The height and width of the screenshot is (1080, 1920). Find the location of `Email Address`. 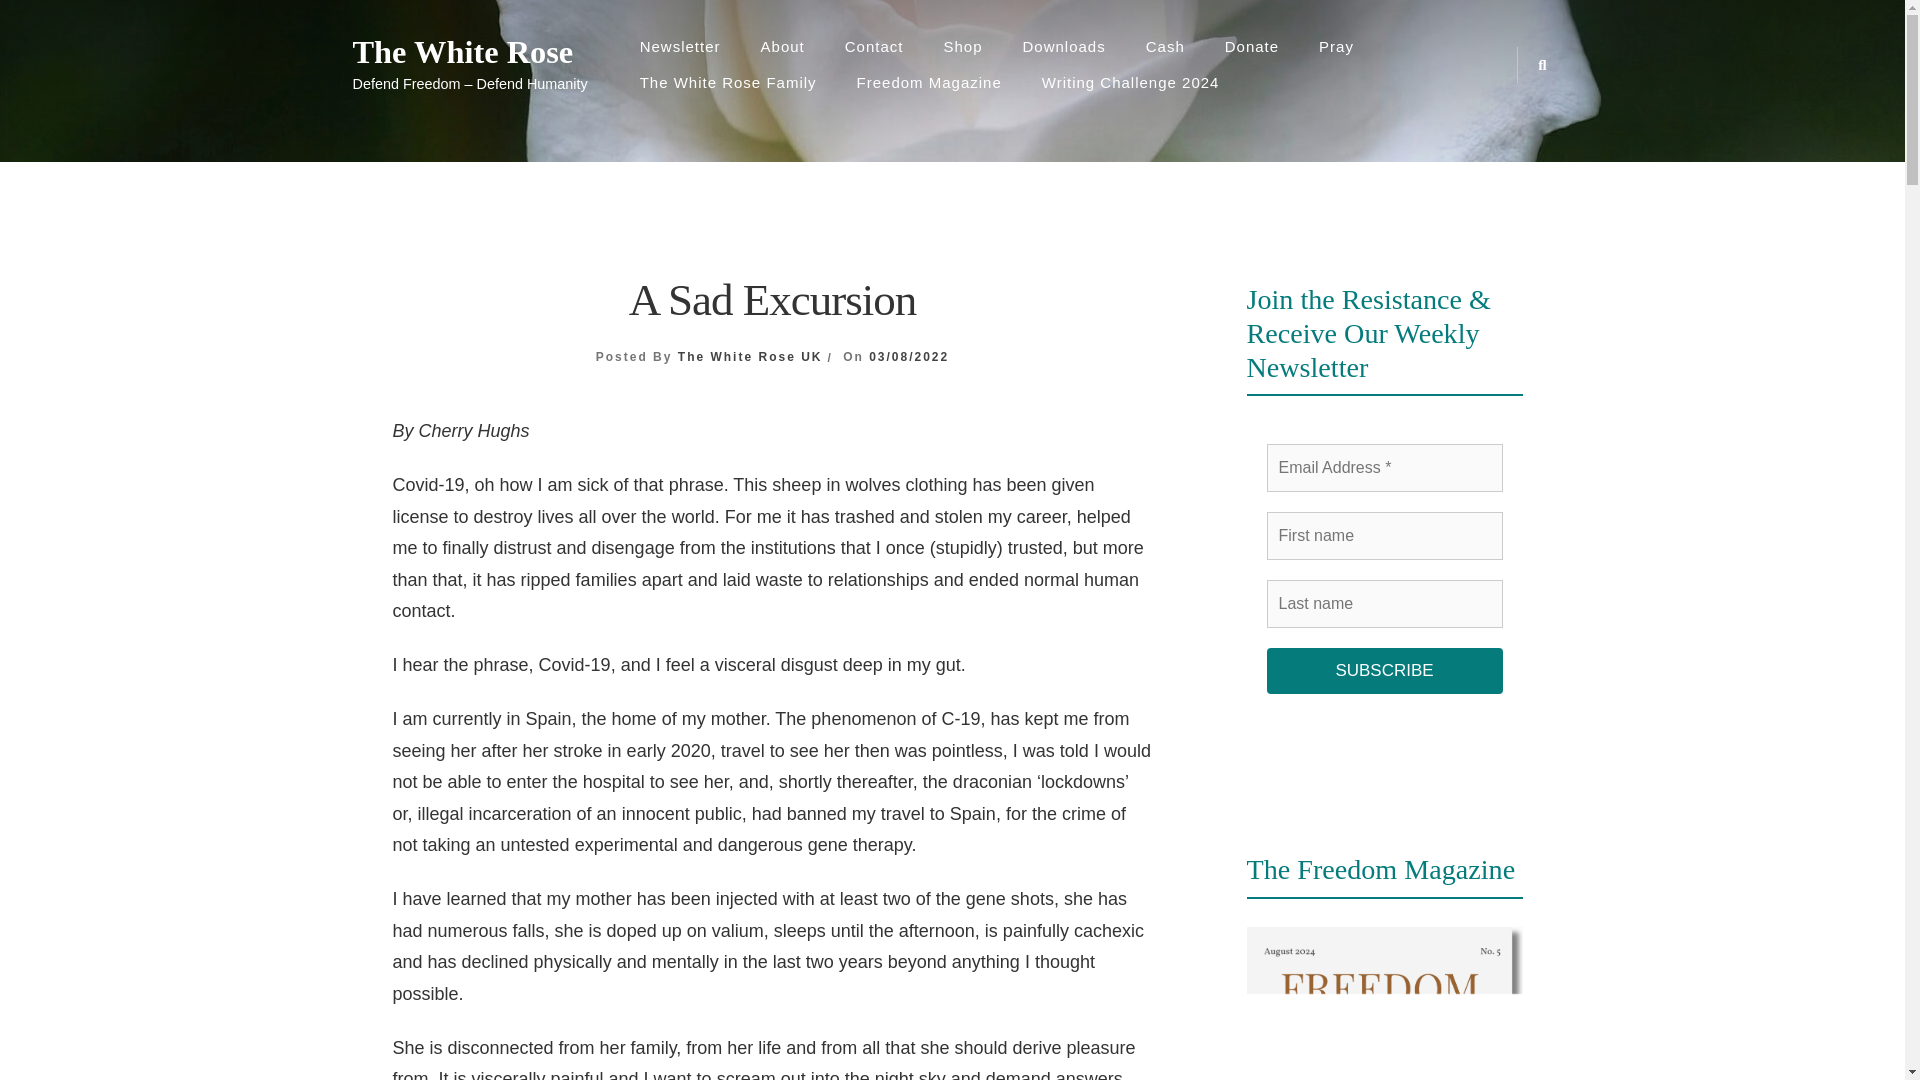

Email Address is located at coordinates (1383, 468).